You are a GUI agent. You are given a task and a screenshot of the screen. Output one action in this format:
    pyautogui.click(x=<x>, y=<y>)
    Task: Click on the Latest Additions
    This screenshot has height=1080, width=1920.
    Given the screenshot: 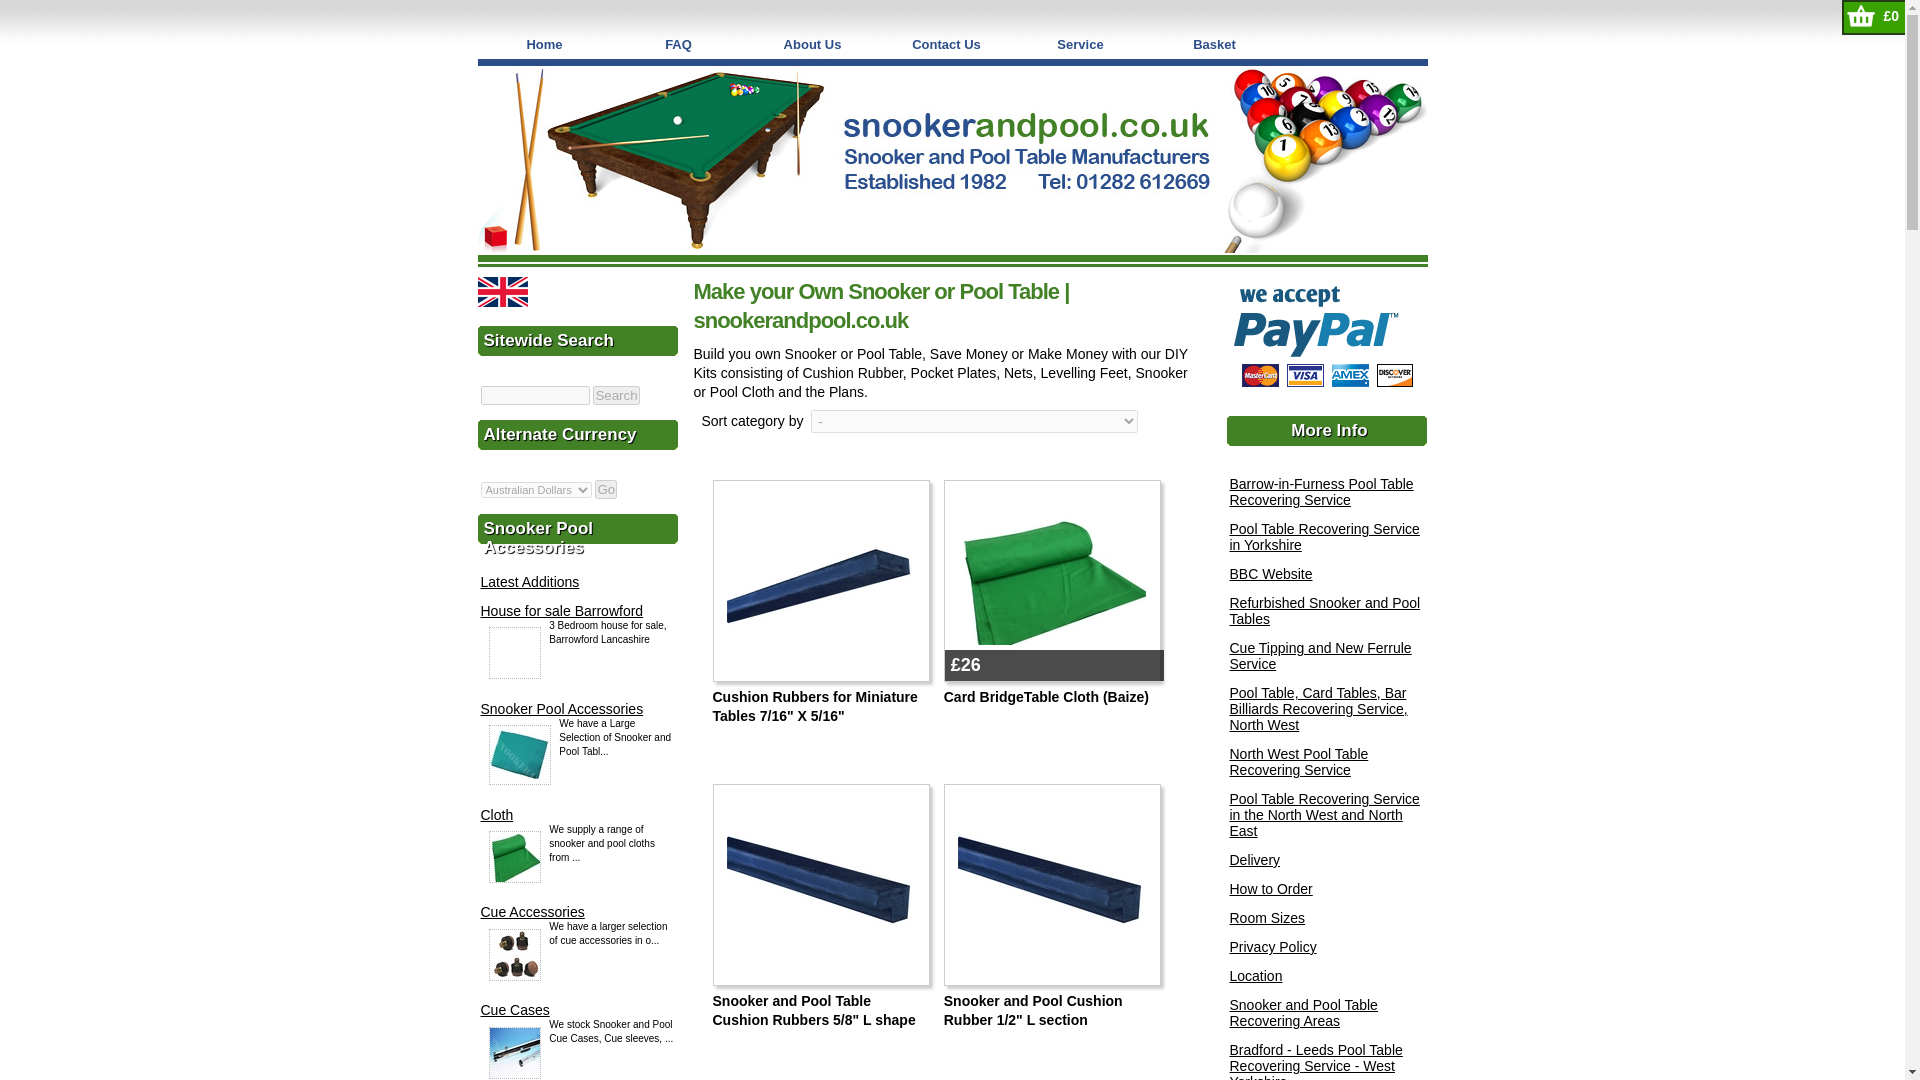 What is the action you would take?
    pyautogui.click(x=530, y=581)
    